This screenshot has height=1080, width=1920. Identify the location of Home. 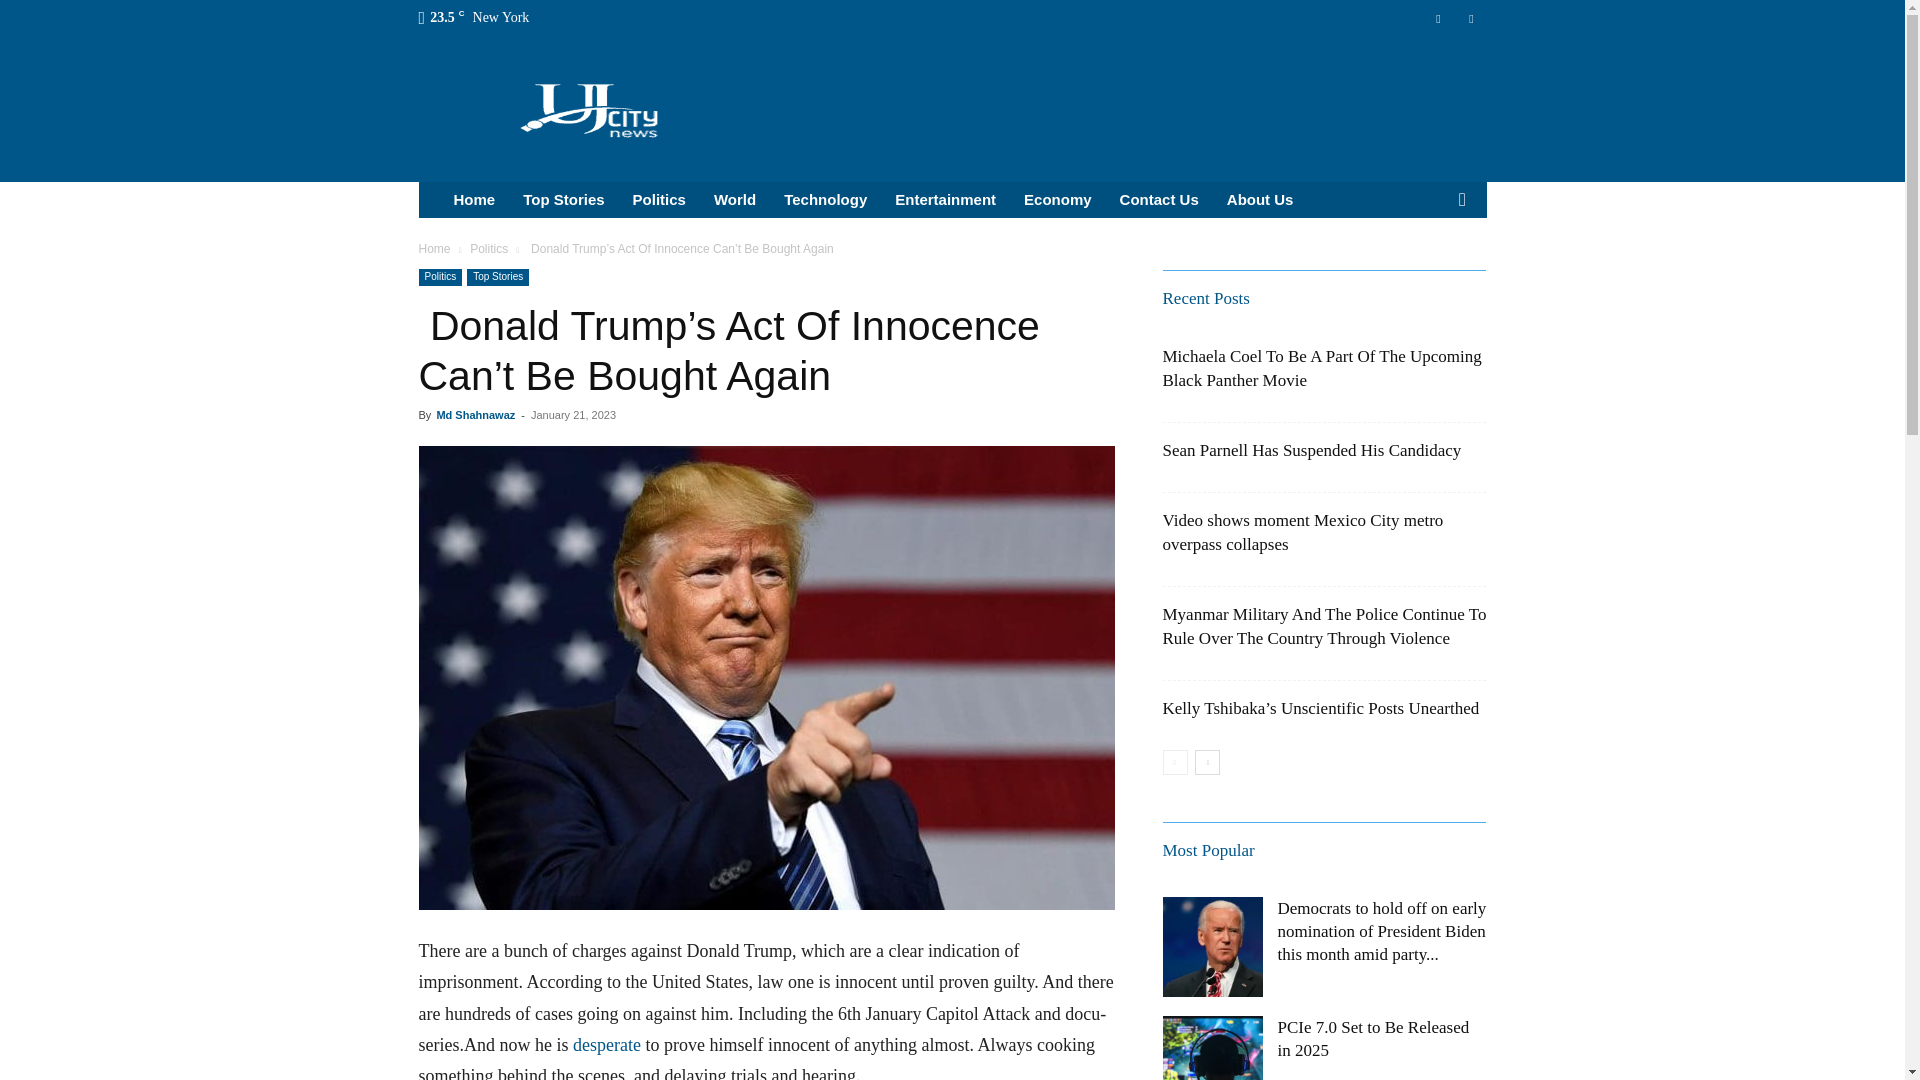
(474, 200).